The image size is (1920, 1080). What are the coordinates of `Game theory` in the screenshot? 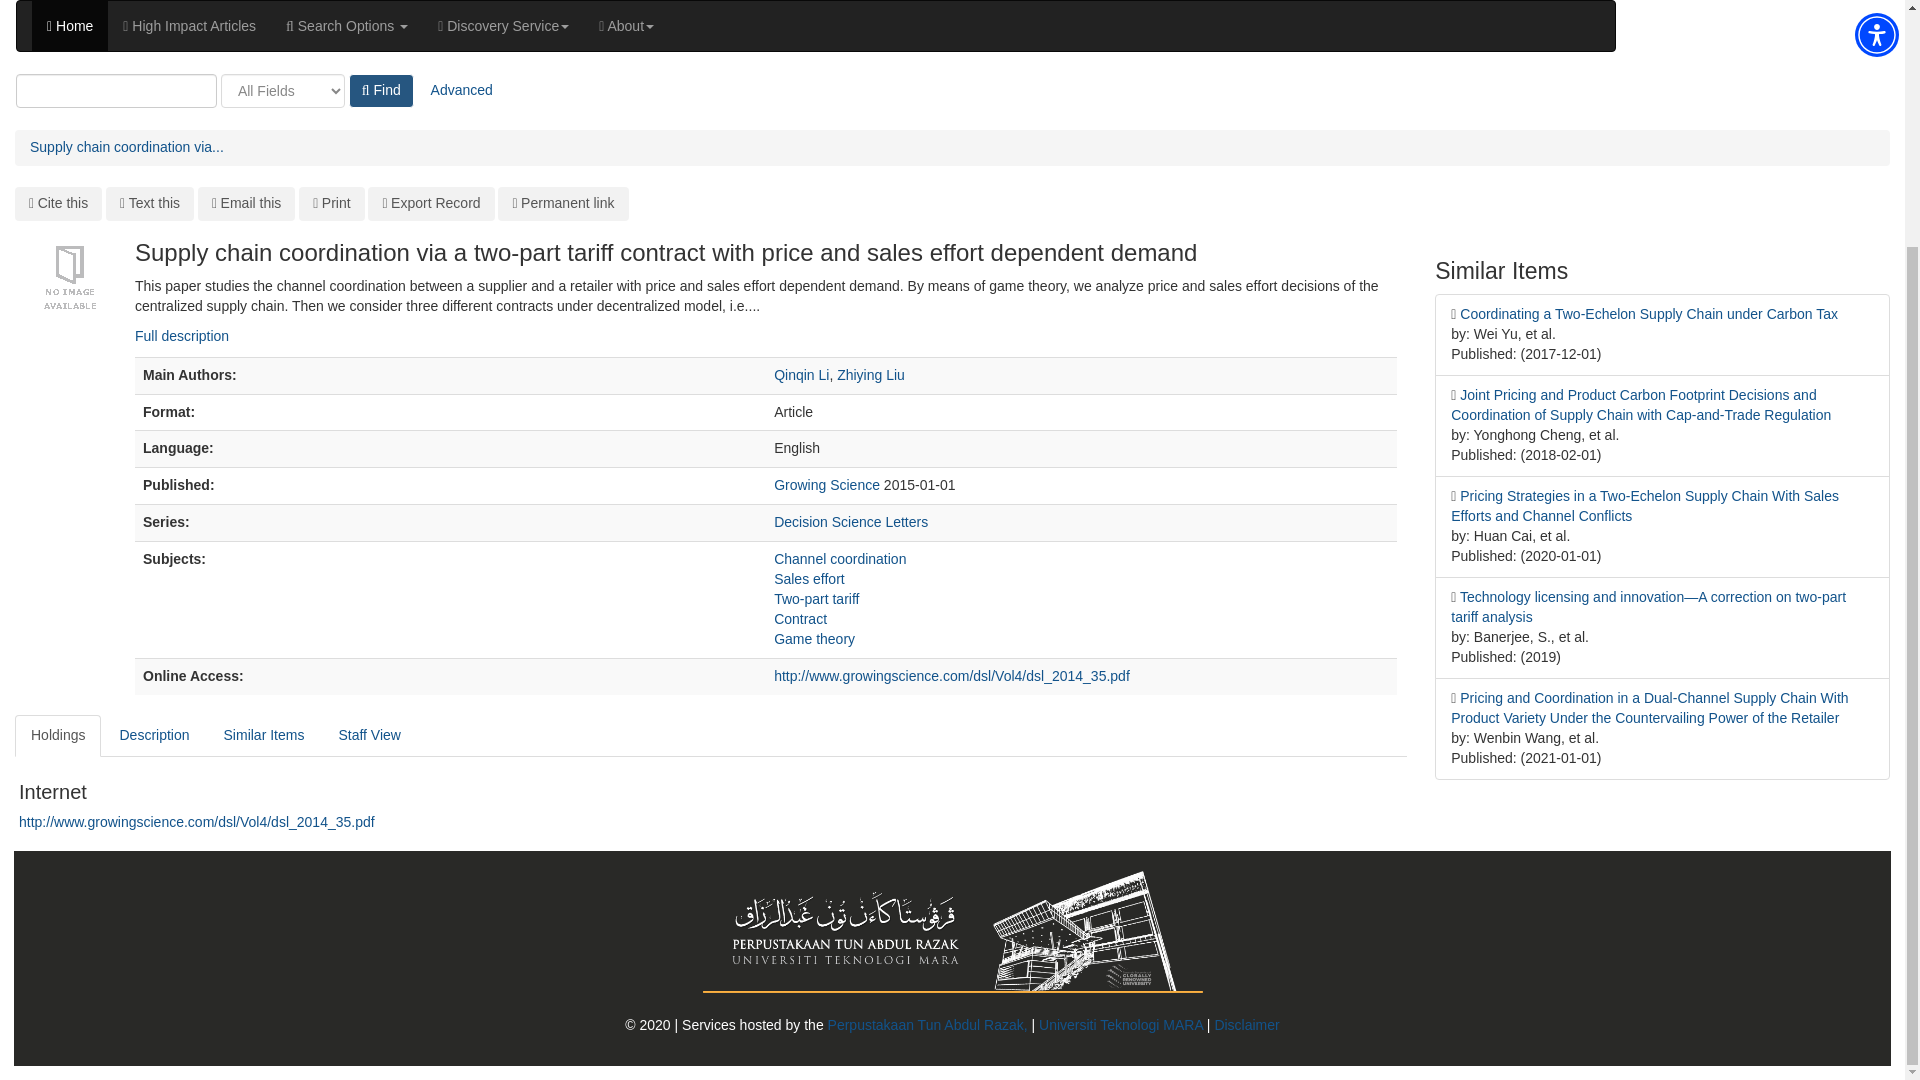 It's located at (814, 638).